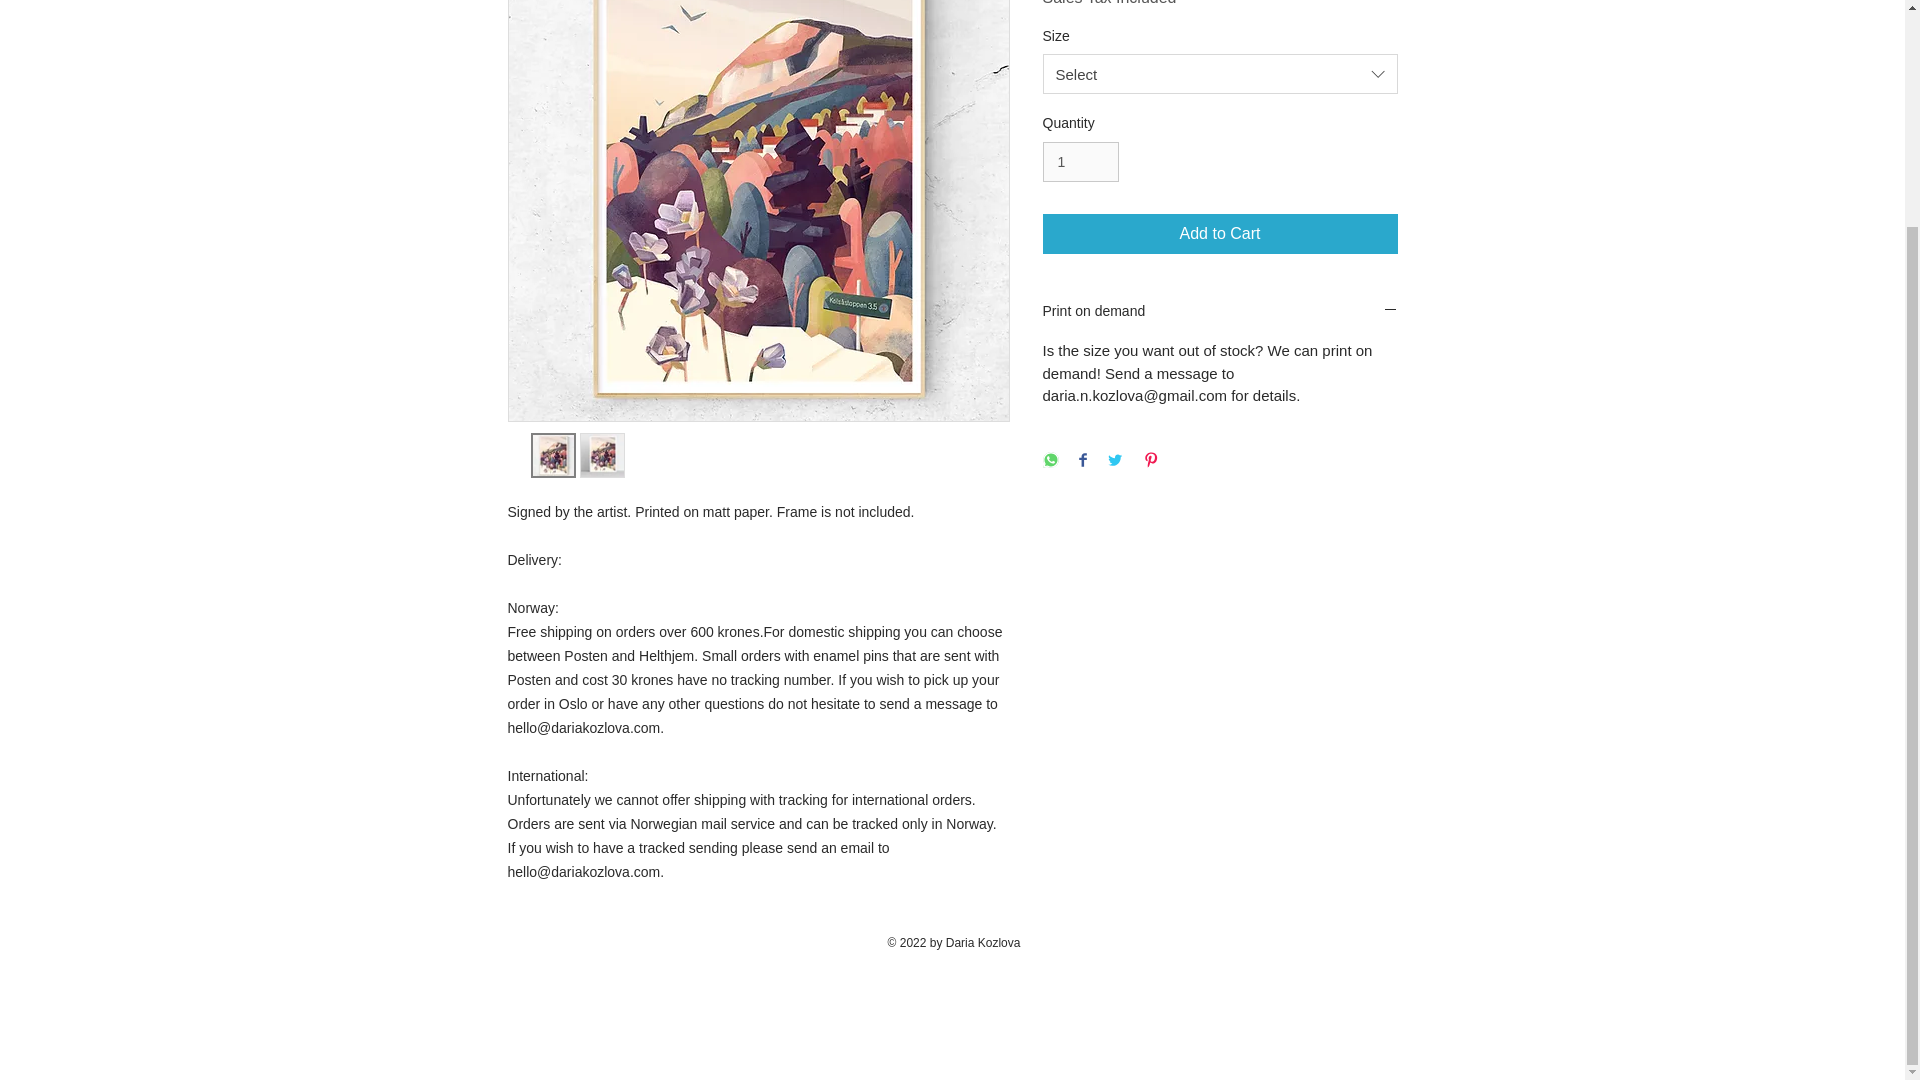  What do you see at coordinates (1080, 162) in the screenshot?
I see `1` at bounding box center [1080, 162].